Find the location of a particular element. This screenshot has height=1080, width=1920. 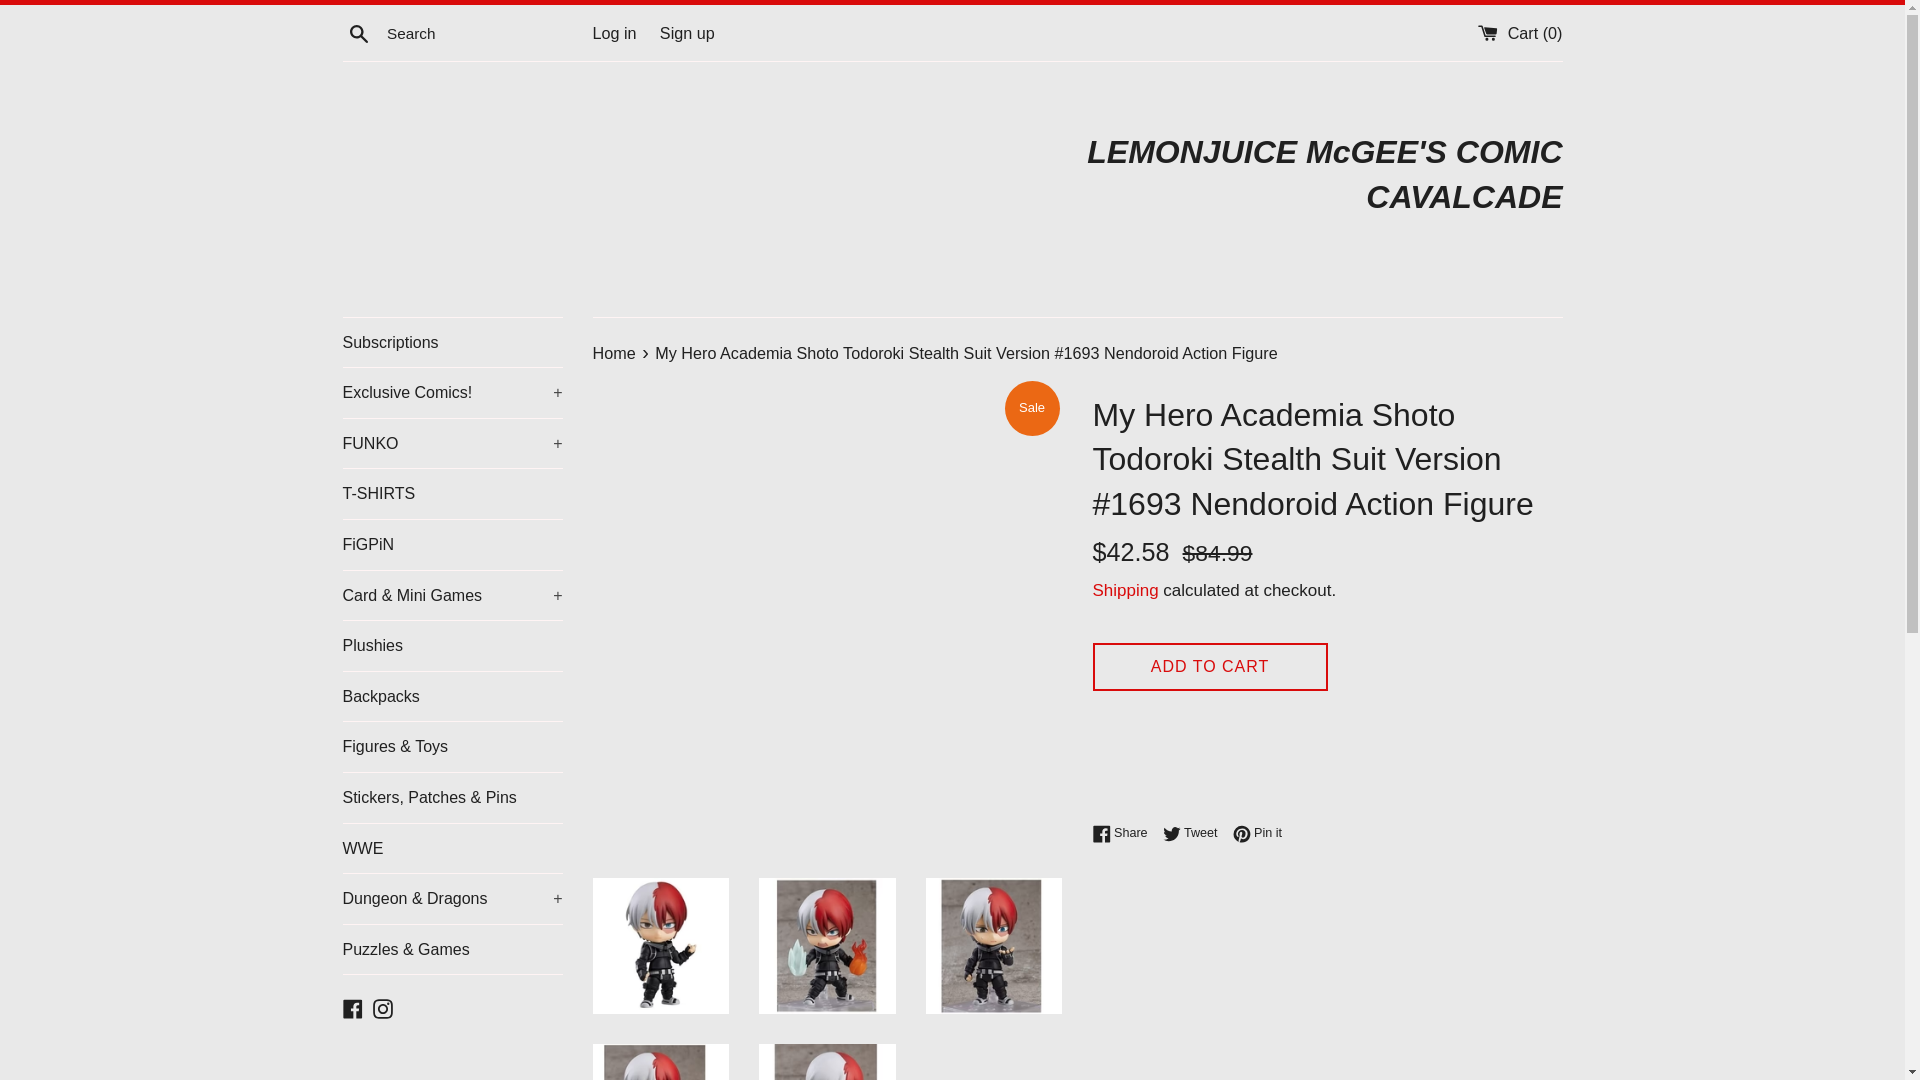

Plushies is located at coordinates (452, 646).